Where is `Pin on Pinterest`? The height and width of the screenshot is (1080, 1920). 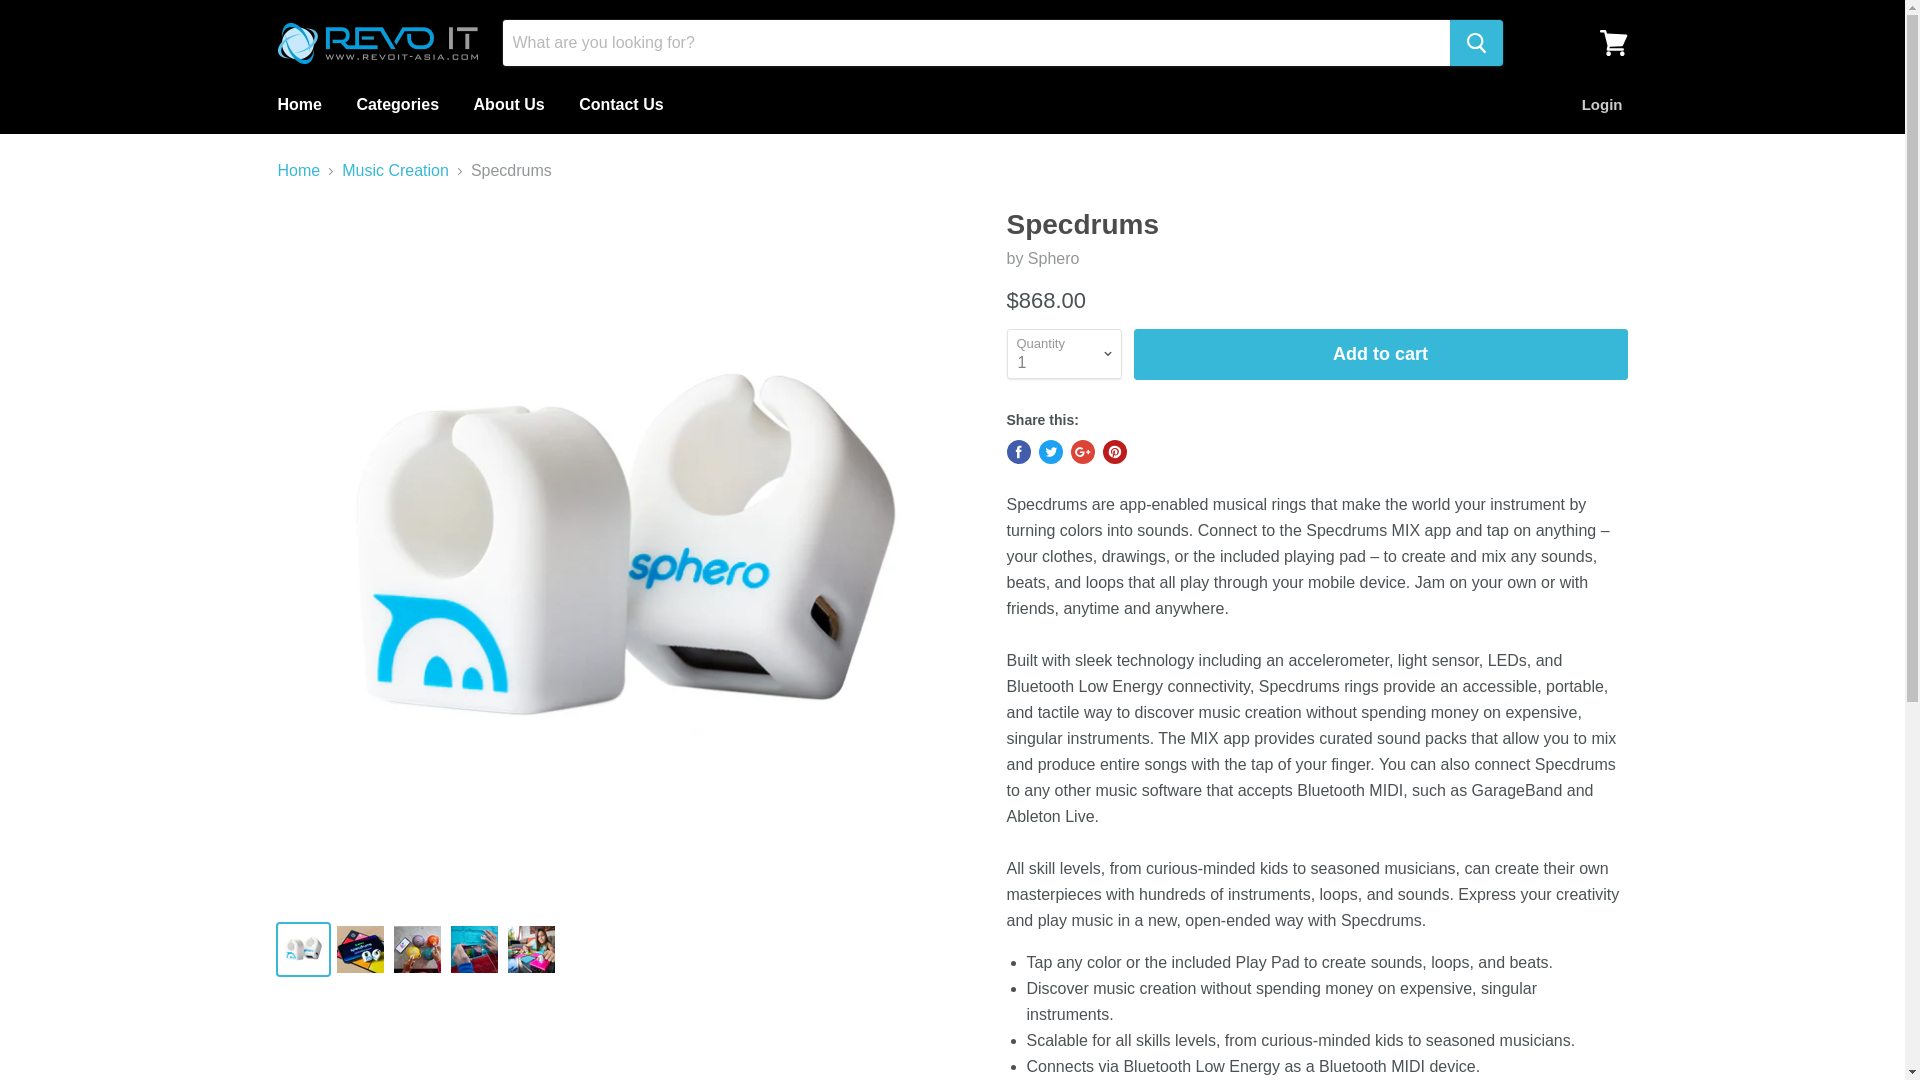
Pin on Pinterest is located at coordinates (1114, 452).